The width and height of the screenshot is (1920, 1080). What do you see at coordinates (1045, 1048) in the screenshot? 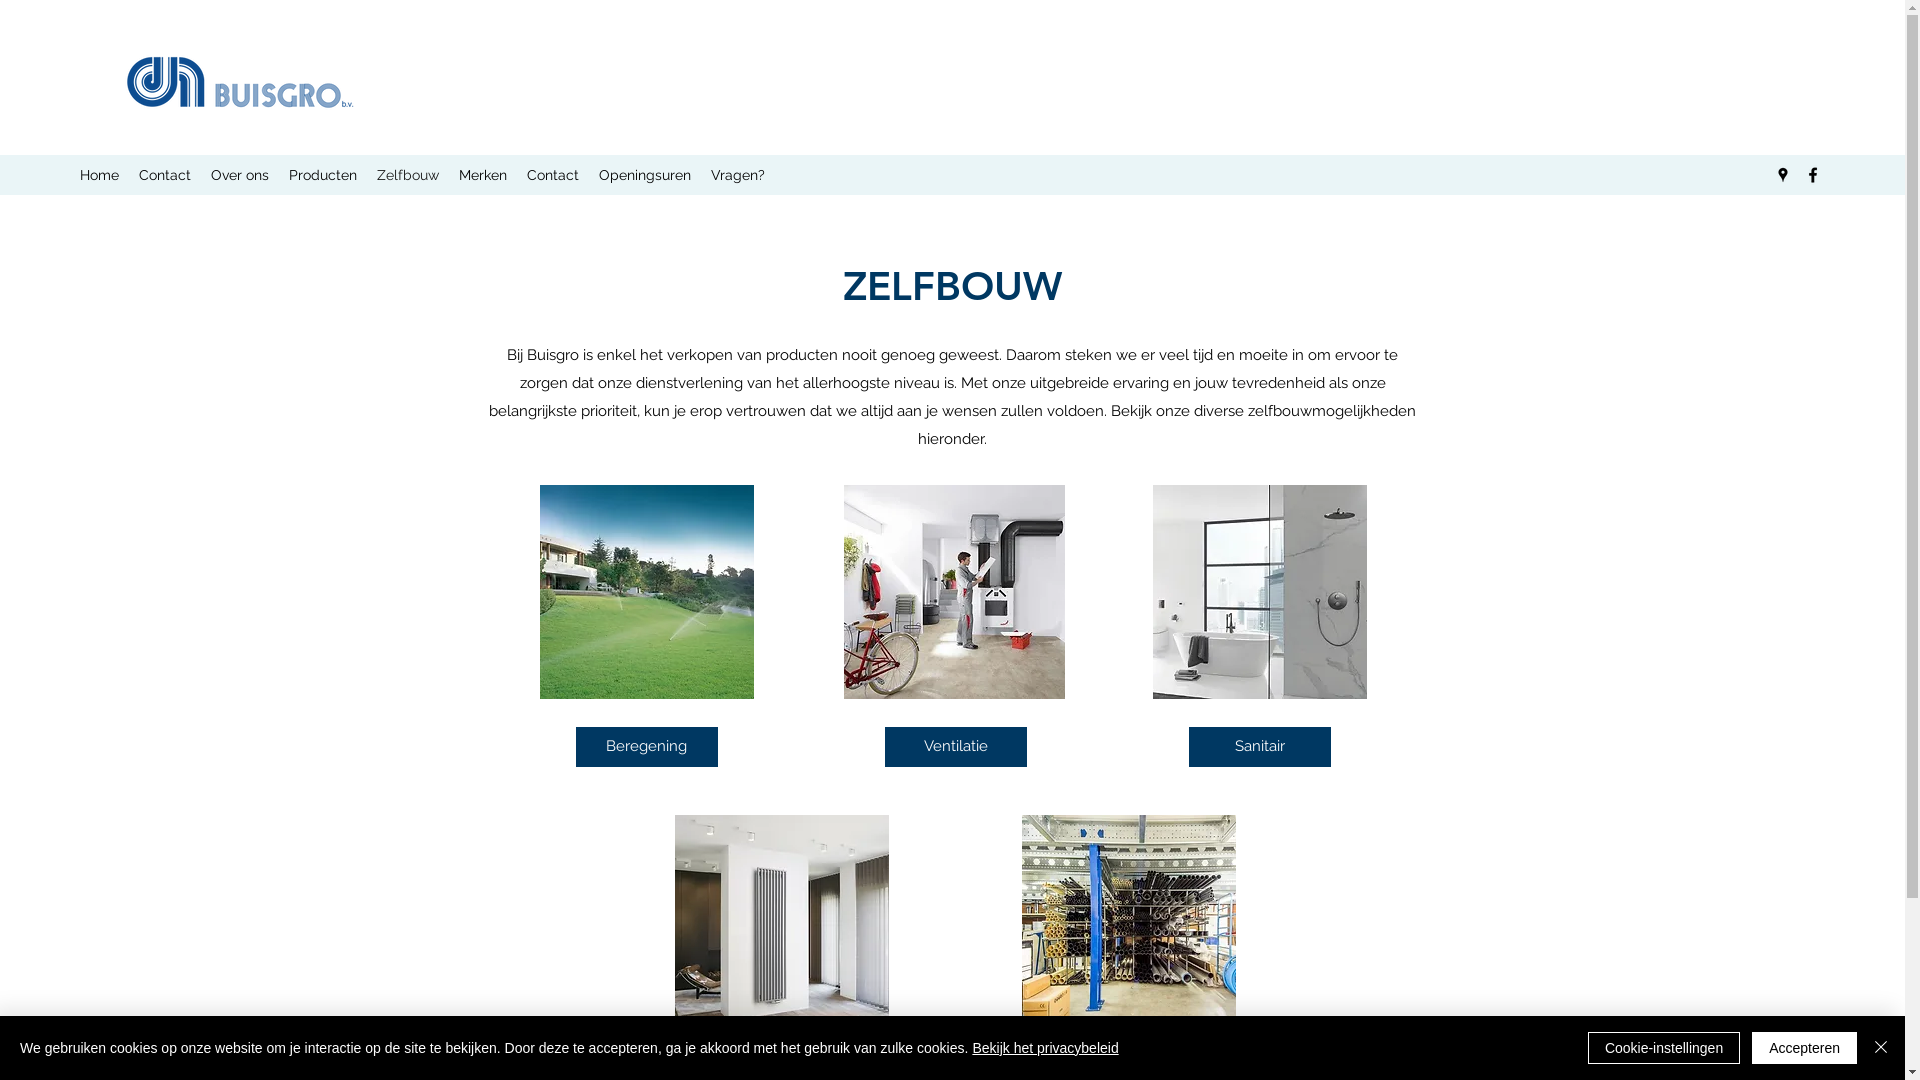
I see `Bekijk het privacybeleid` at bounding box center [1045, 1048].